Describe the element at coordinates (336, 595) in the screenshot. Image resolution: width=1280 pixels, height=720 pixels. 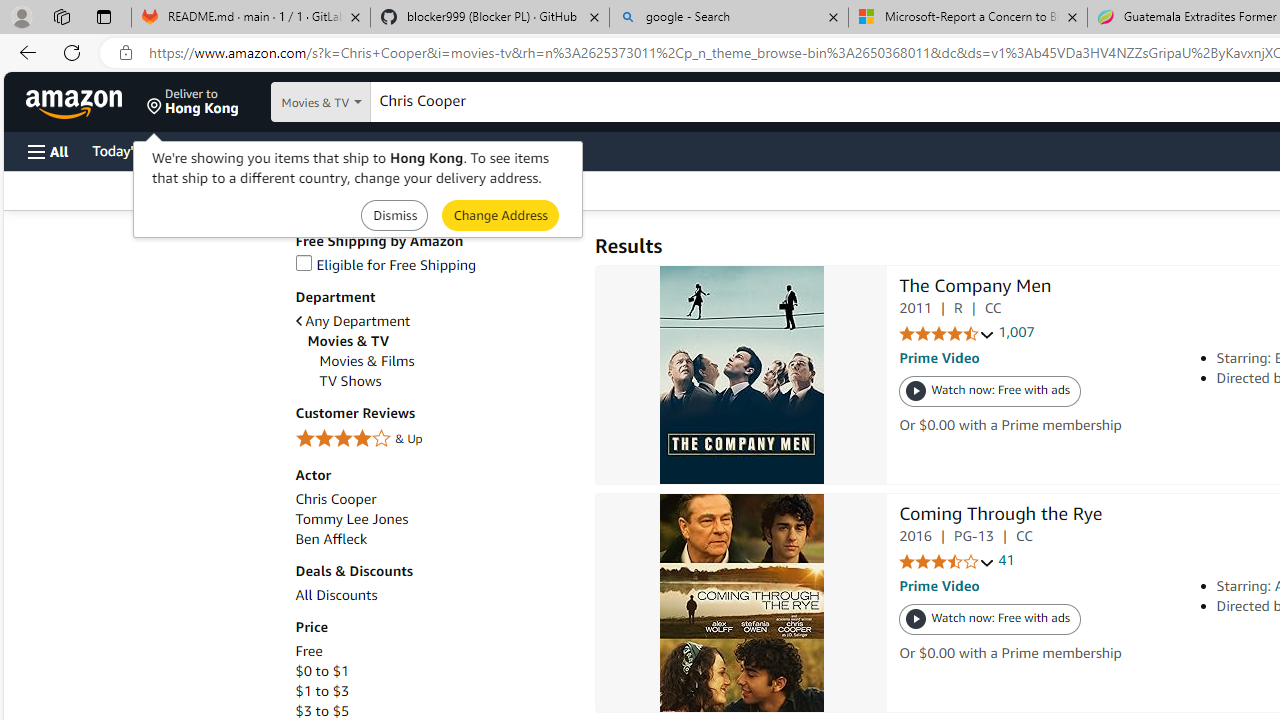
I see `All Discounts` at that location.